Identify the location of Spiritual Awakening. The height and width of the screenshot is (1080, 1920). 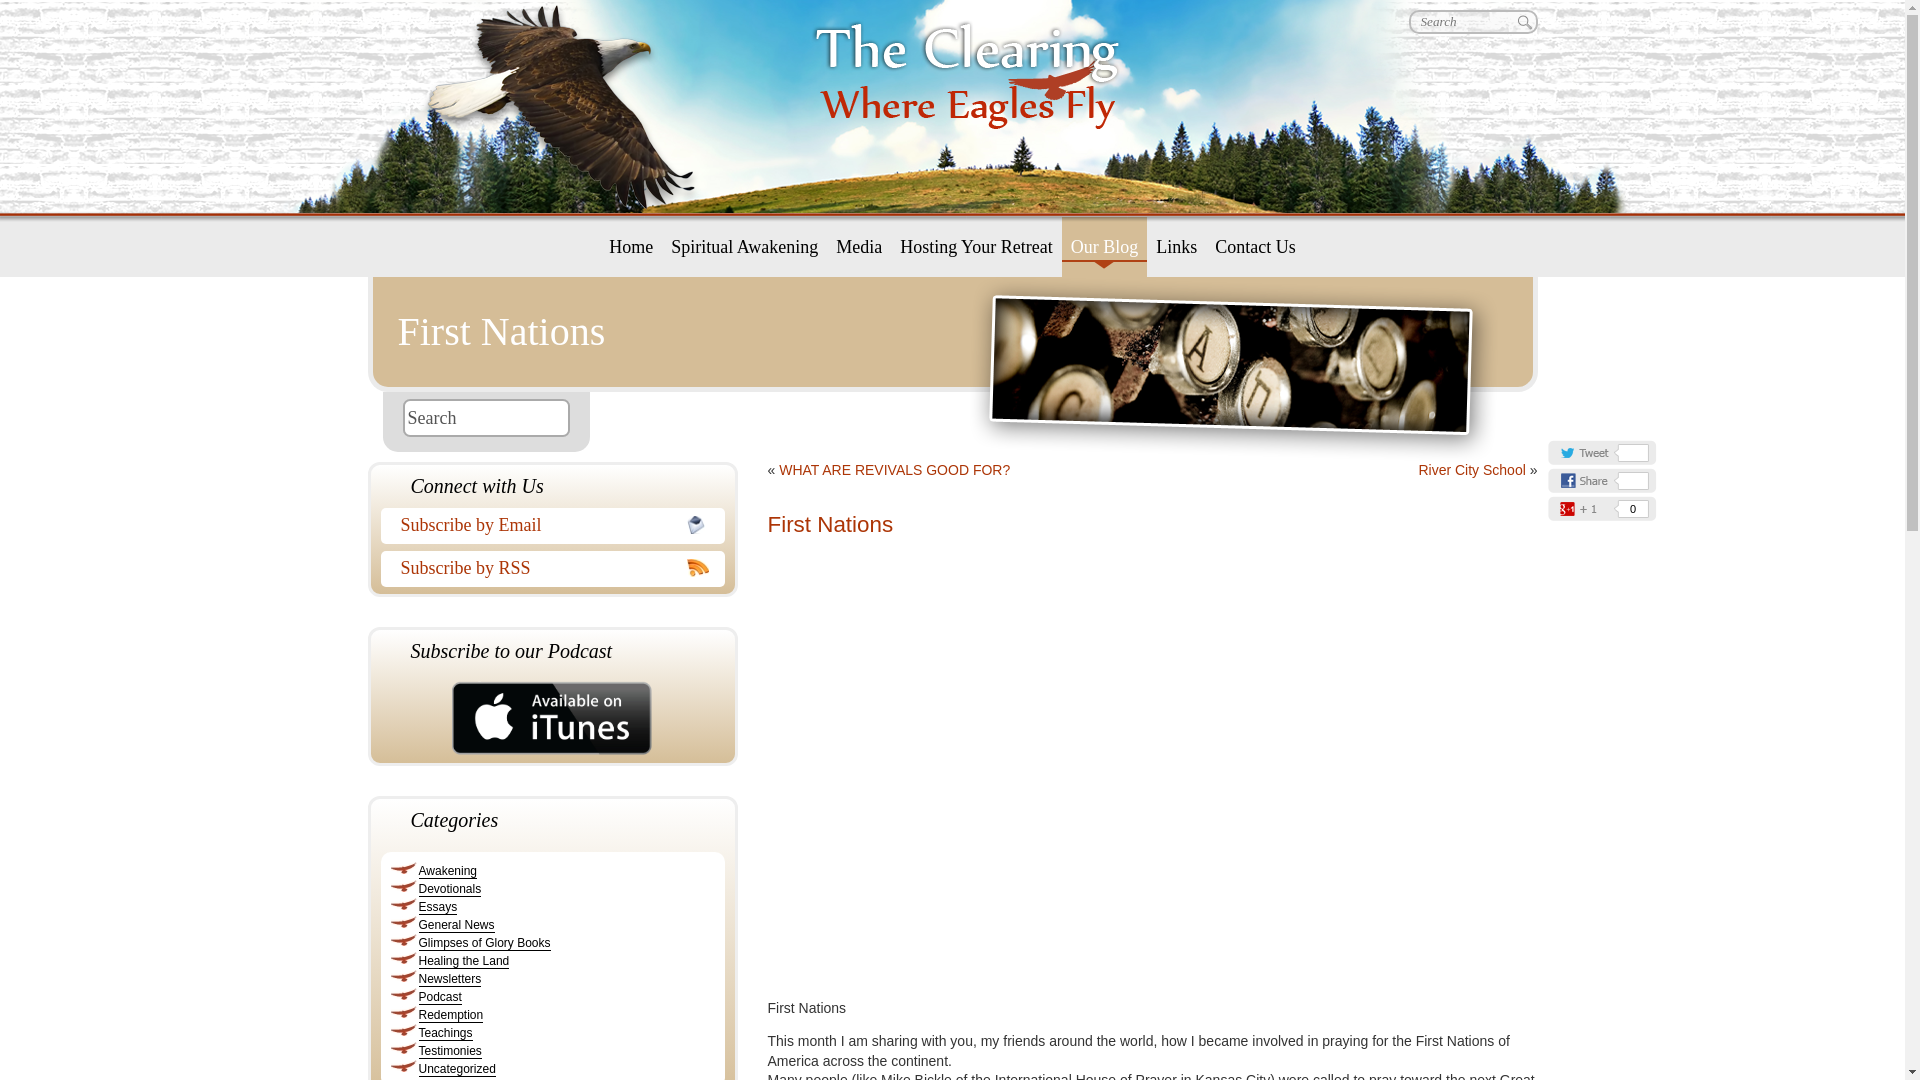
(744, 246).